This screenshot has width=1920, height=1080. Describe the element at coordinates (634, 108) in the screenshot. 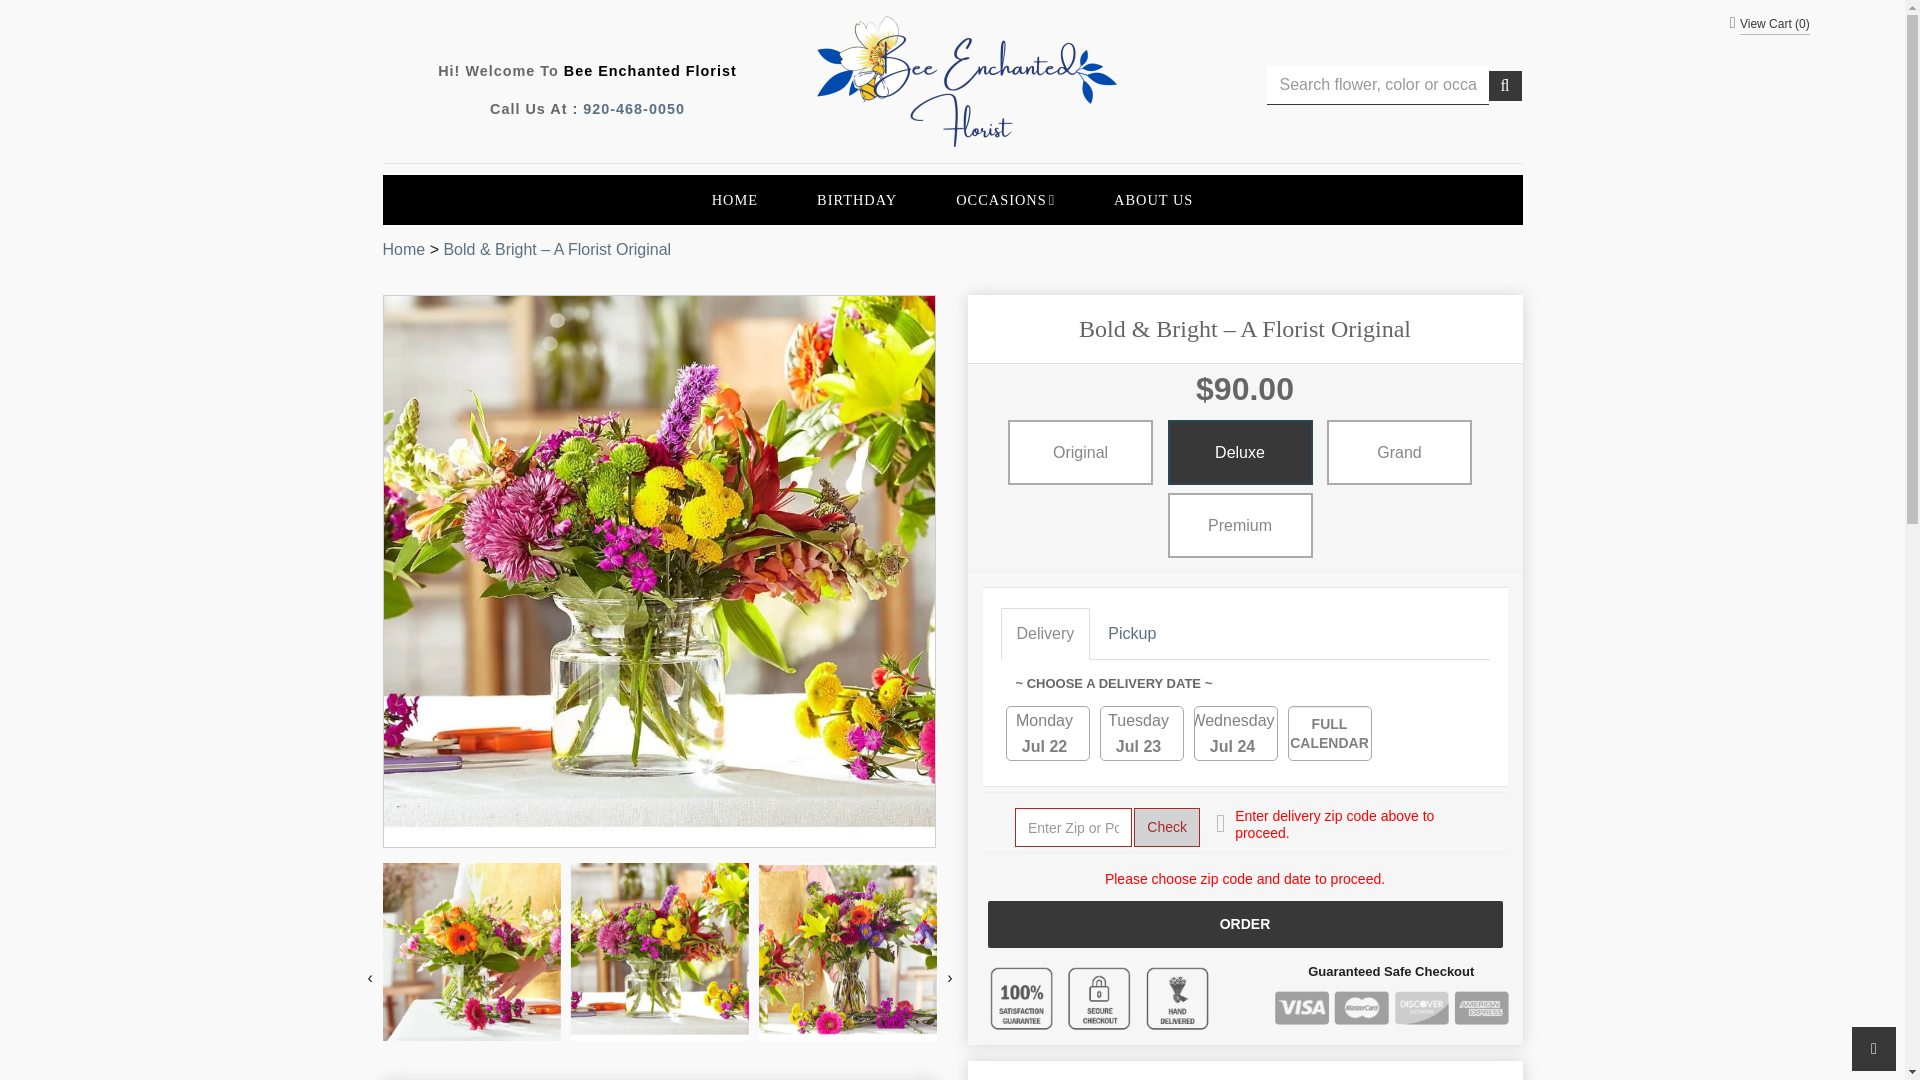

I see `Bold` at that location.